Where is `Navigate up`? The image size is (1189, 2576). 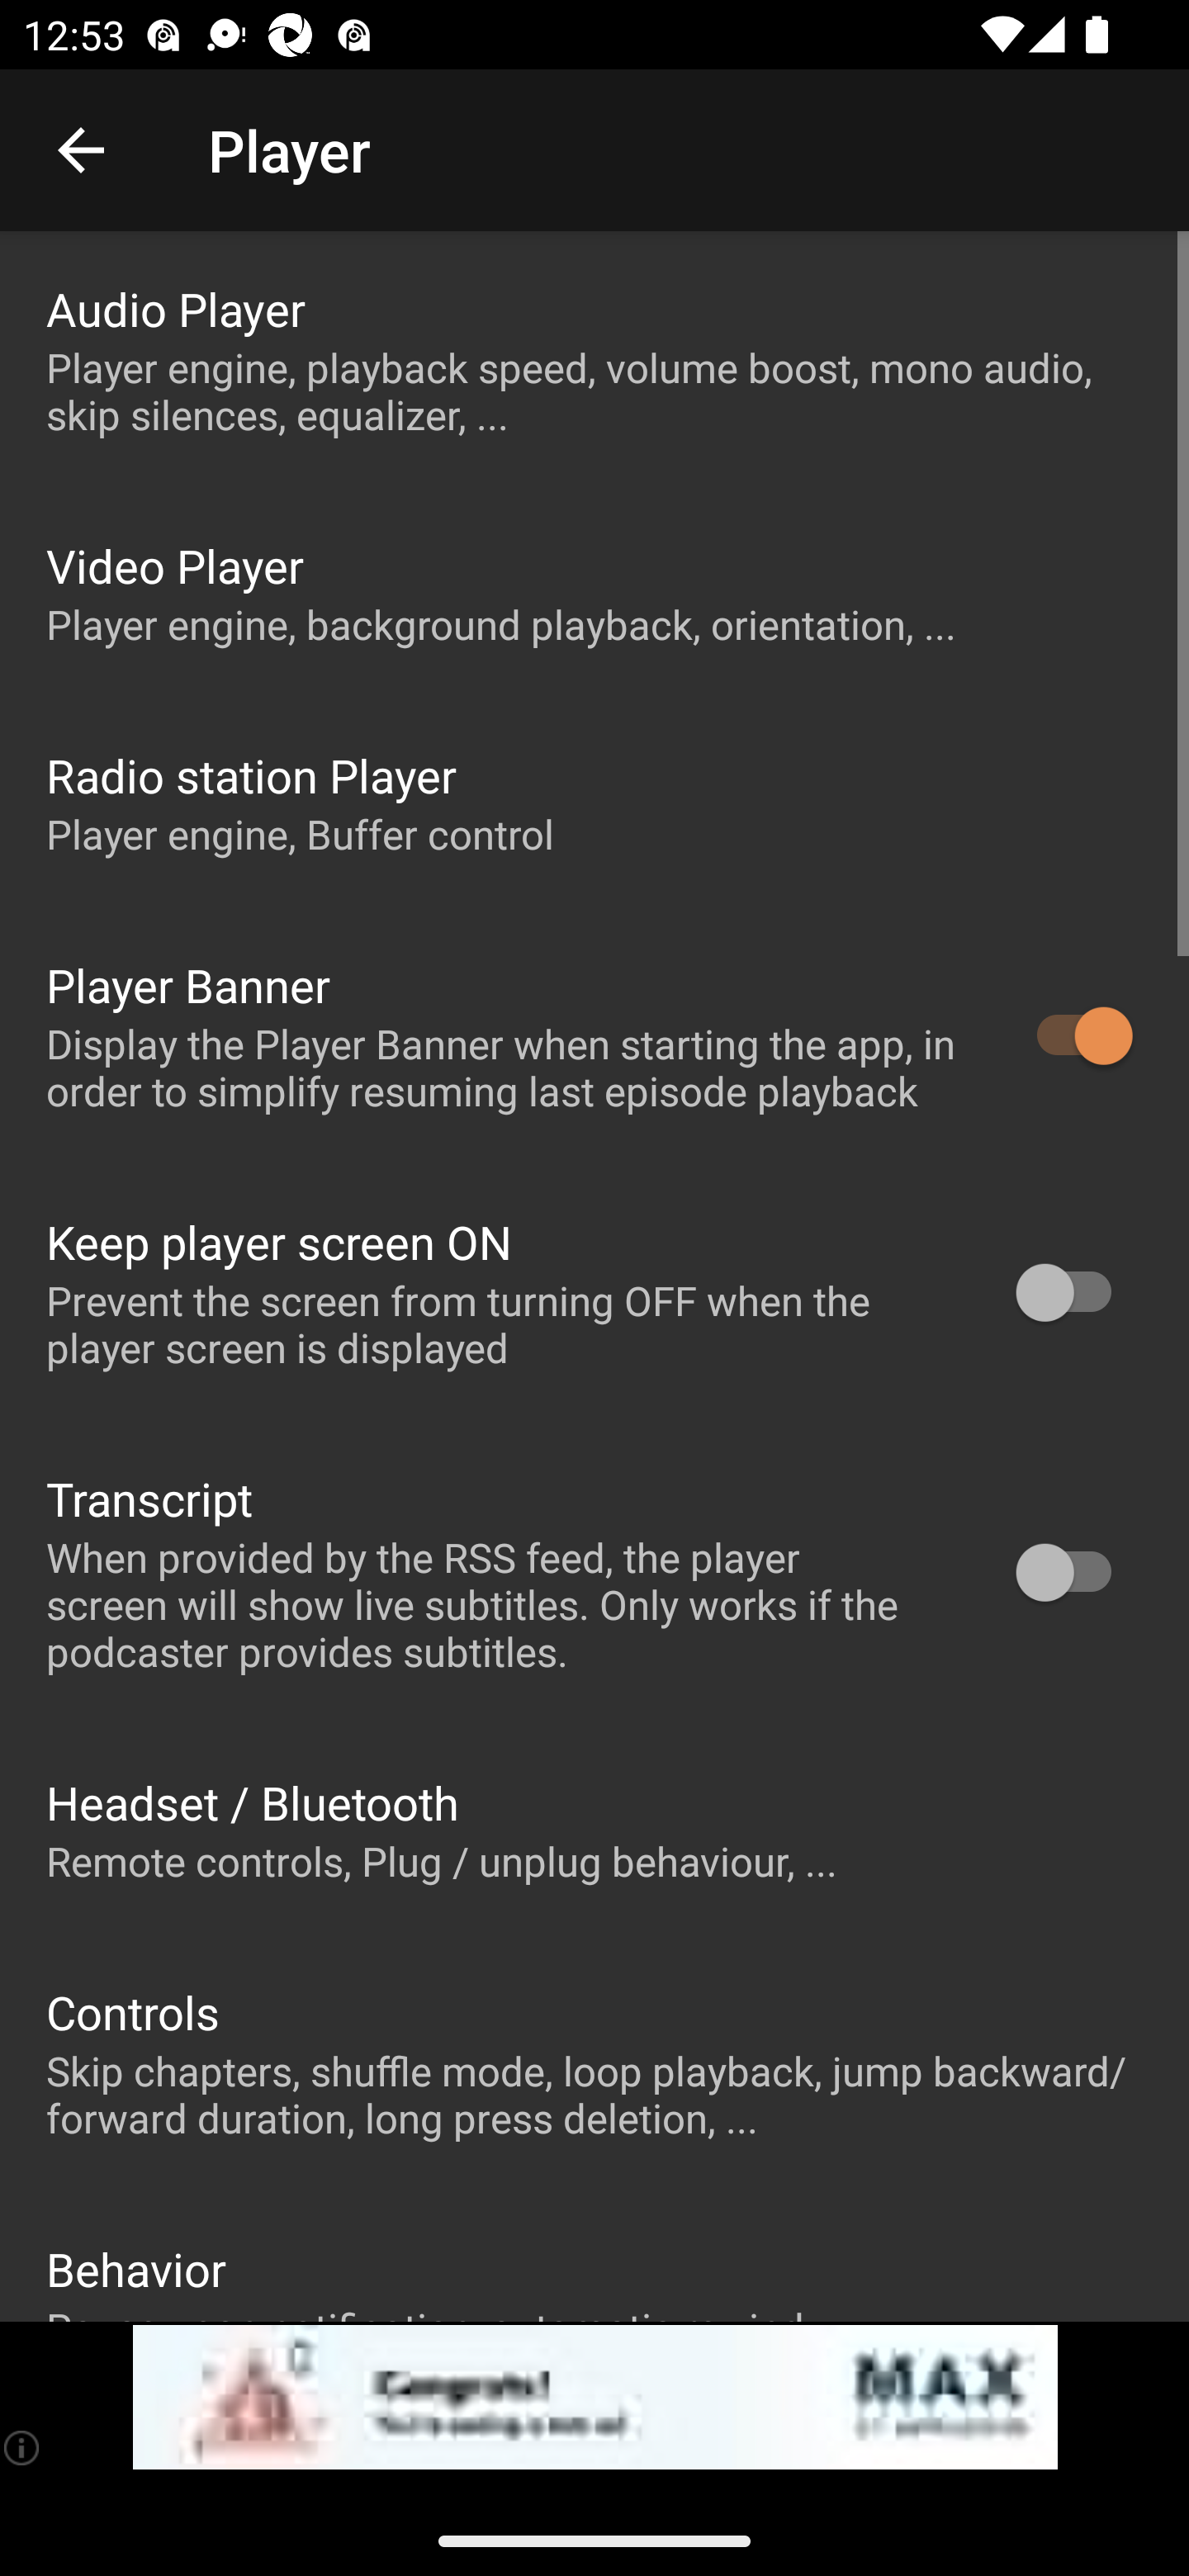
Navigate up is located at coordinates (81, 150).